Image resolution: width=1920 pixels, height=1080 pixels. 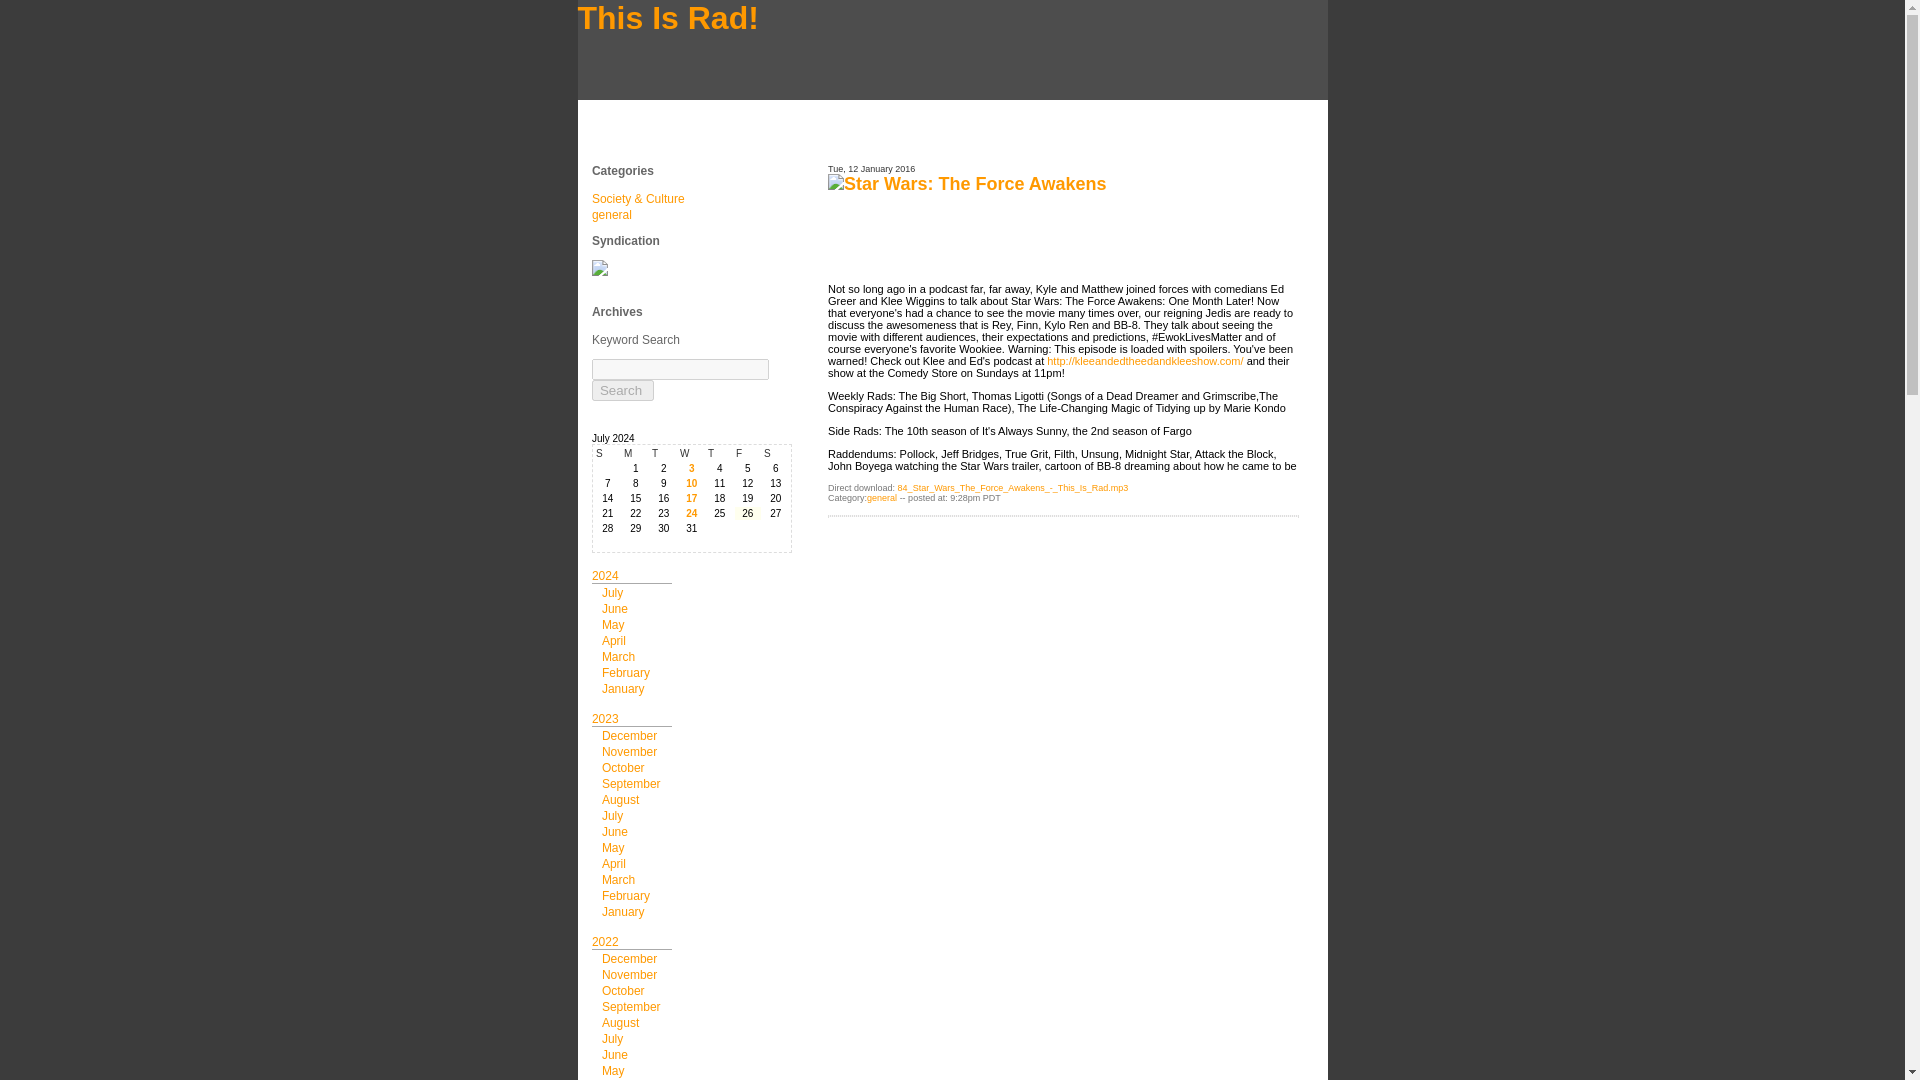 What do you see at coordinates (618, 879) in the screenshot?
I see `March` at bounding box center [618, 879].